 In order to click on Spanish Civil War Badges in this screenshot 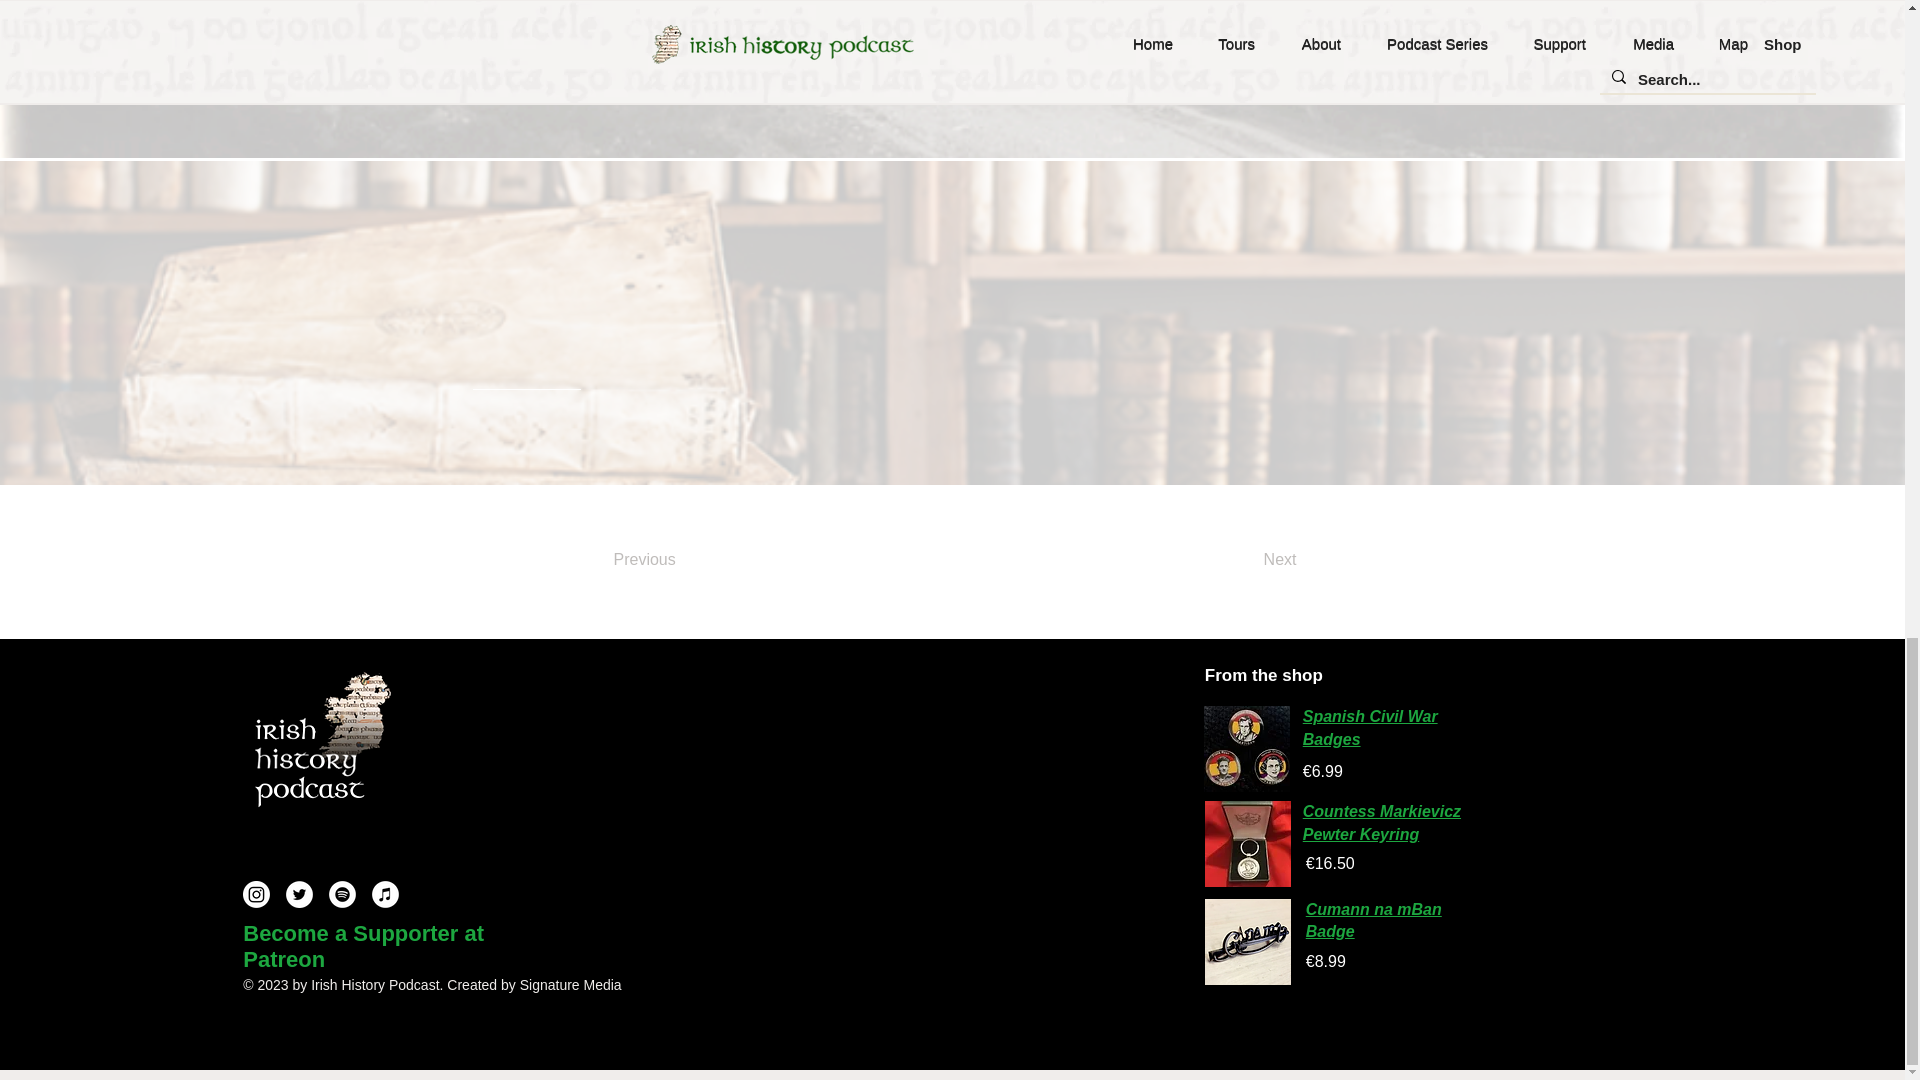, I will do `click(1370, 728)`.